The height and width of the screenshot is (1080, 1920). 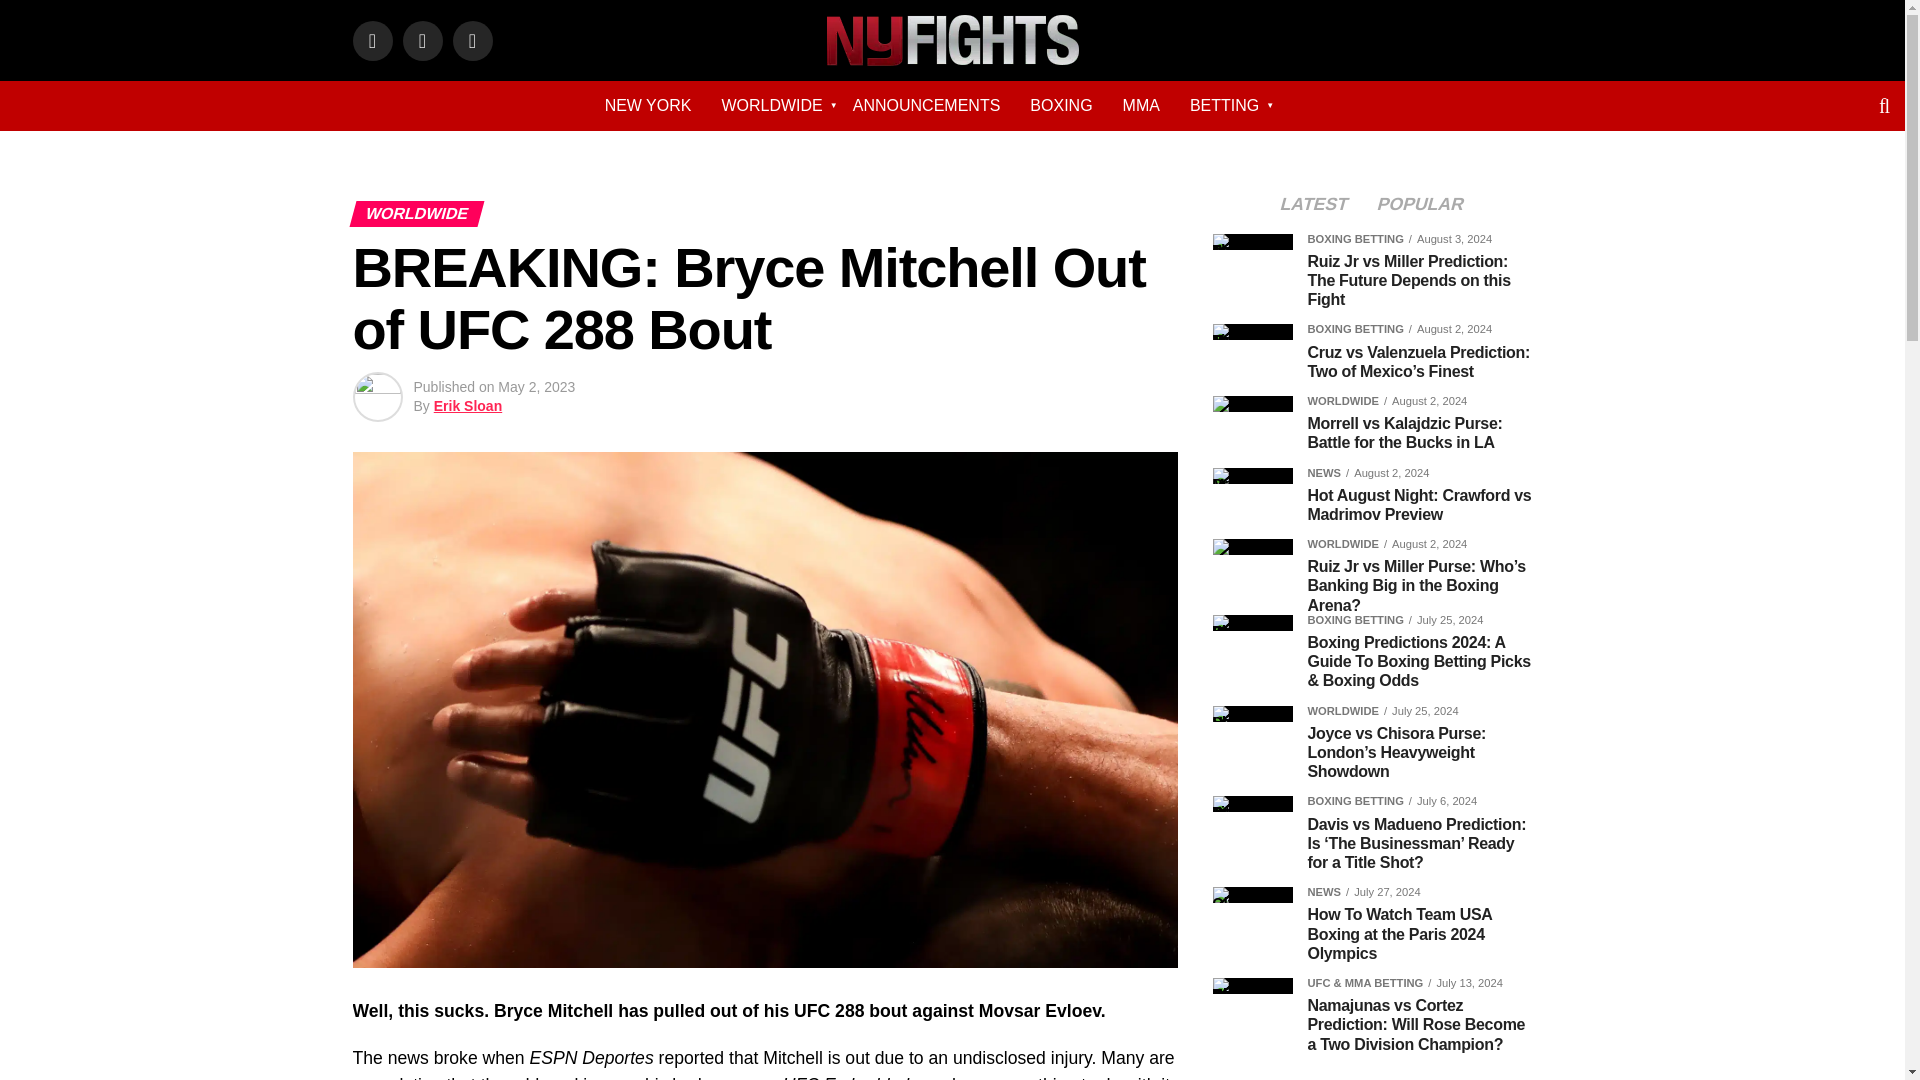 What do you see at coordinates (648, 106) in the screenshot?
I see `NEW YORK` at bounding box center [648, 106].